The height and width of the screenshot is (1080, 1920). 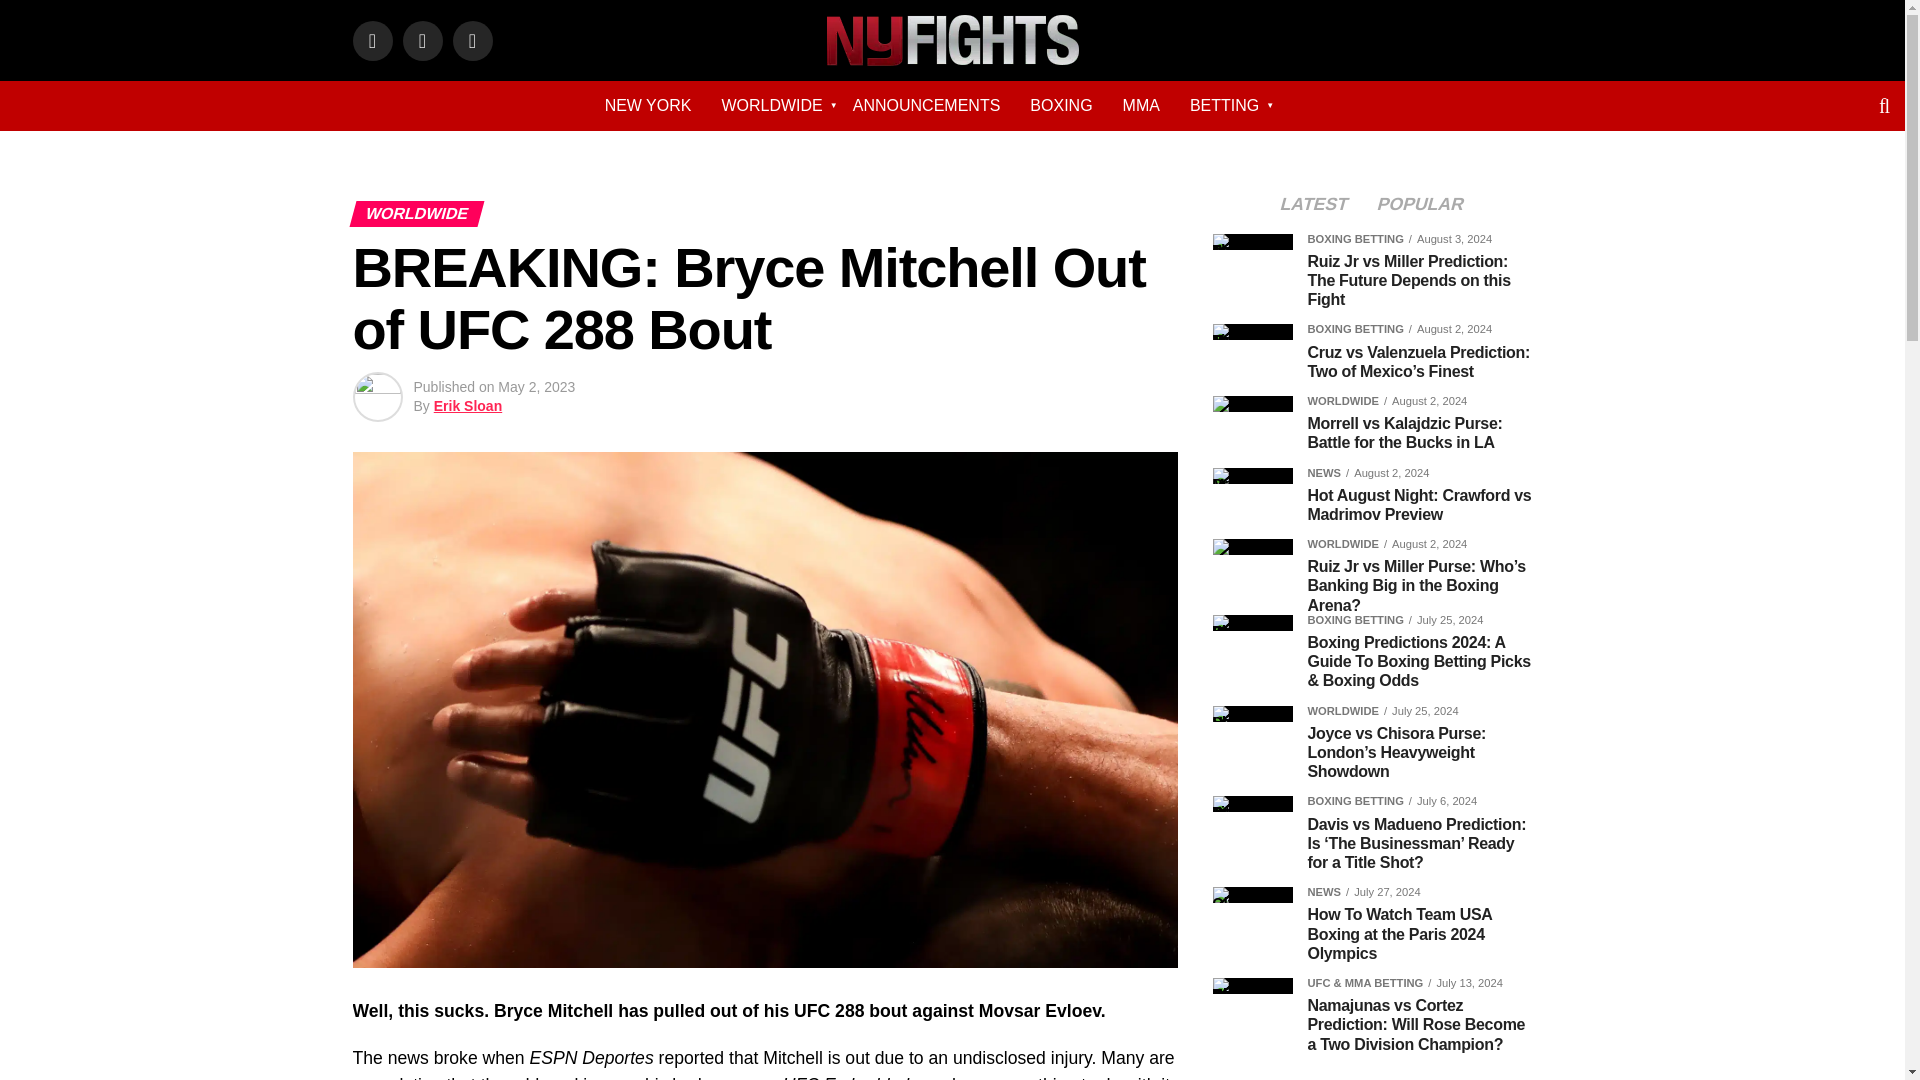 What do you see at coordinates (648, 106) in the screenshot?
I see `NEW YORK` at bounding box center [648, 106].